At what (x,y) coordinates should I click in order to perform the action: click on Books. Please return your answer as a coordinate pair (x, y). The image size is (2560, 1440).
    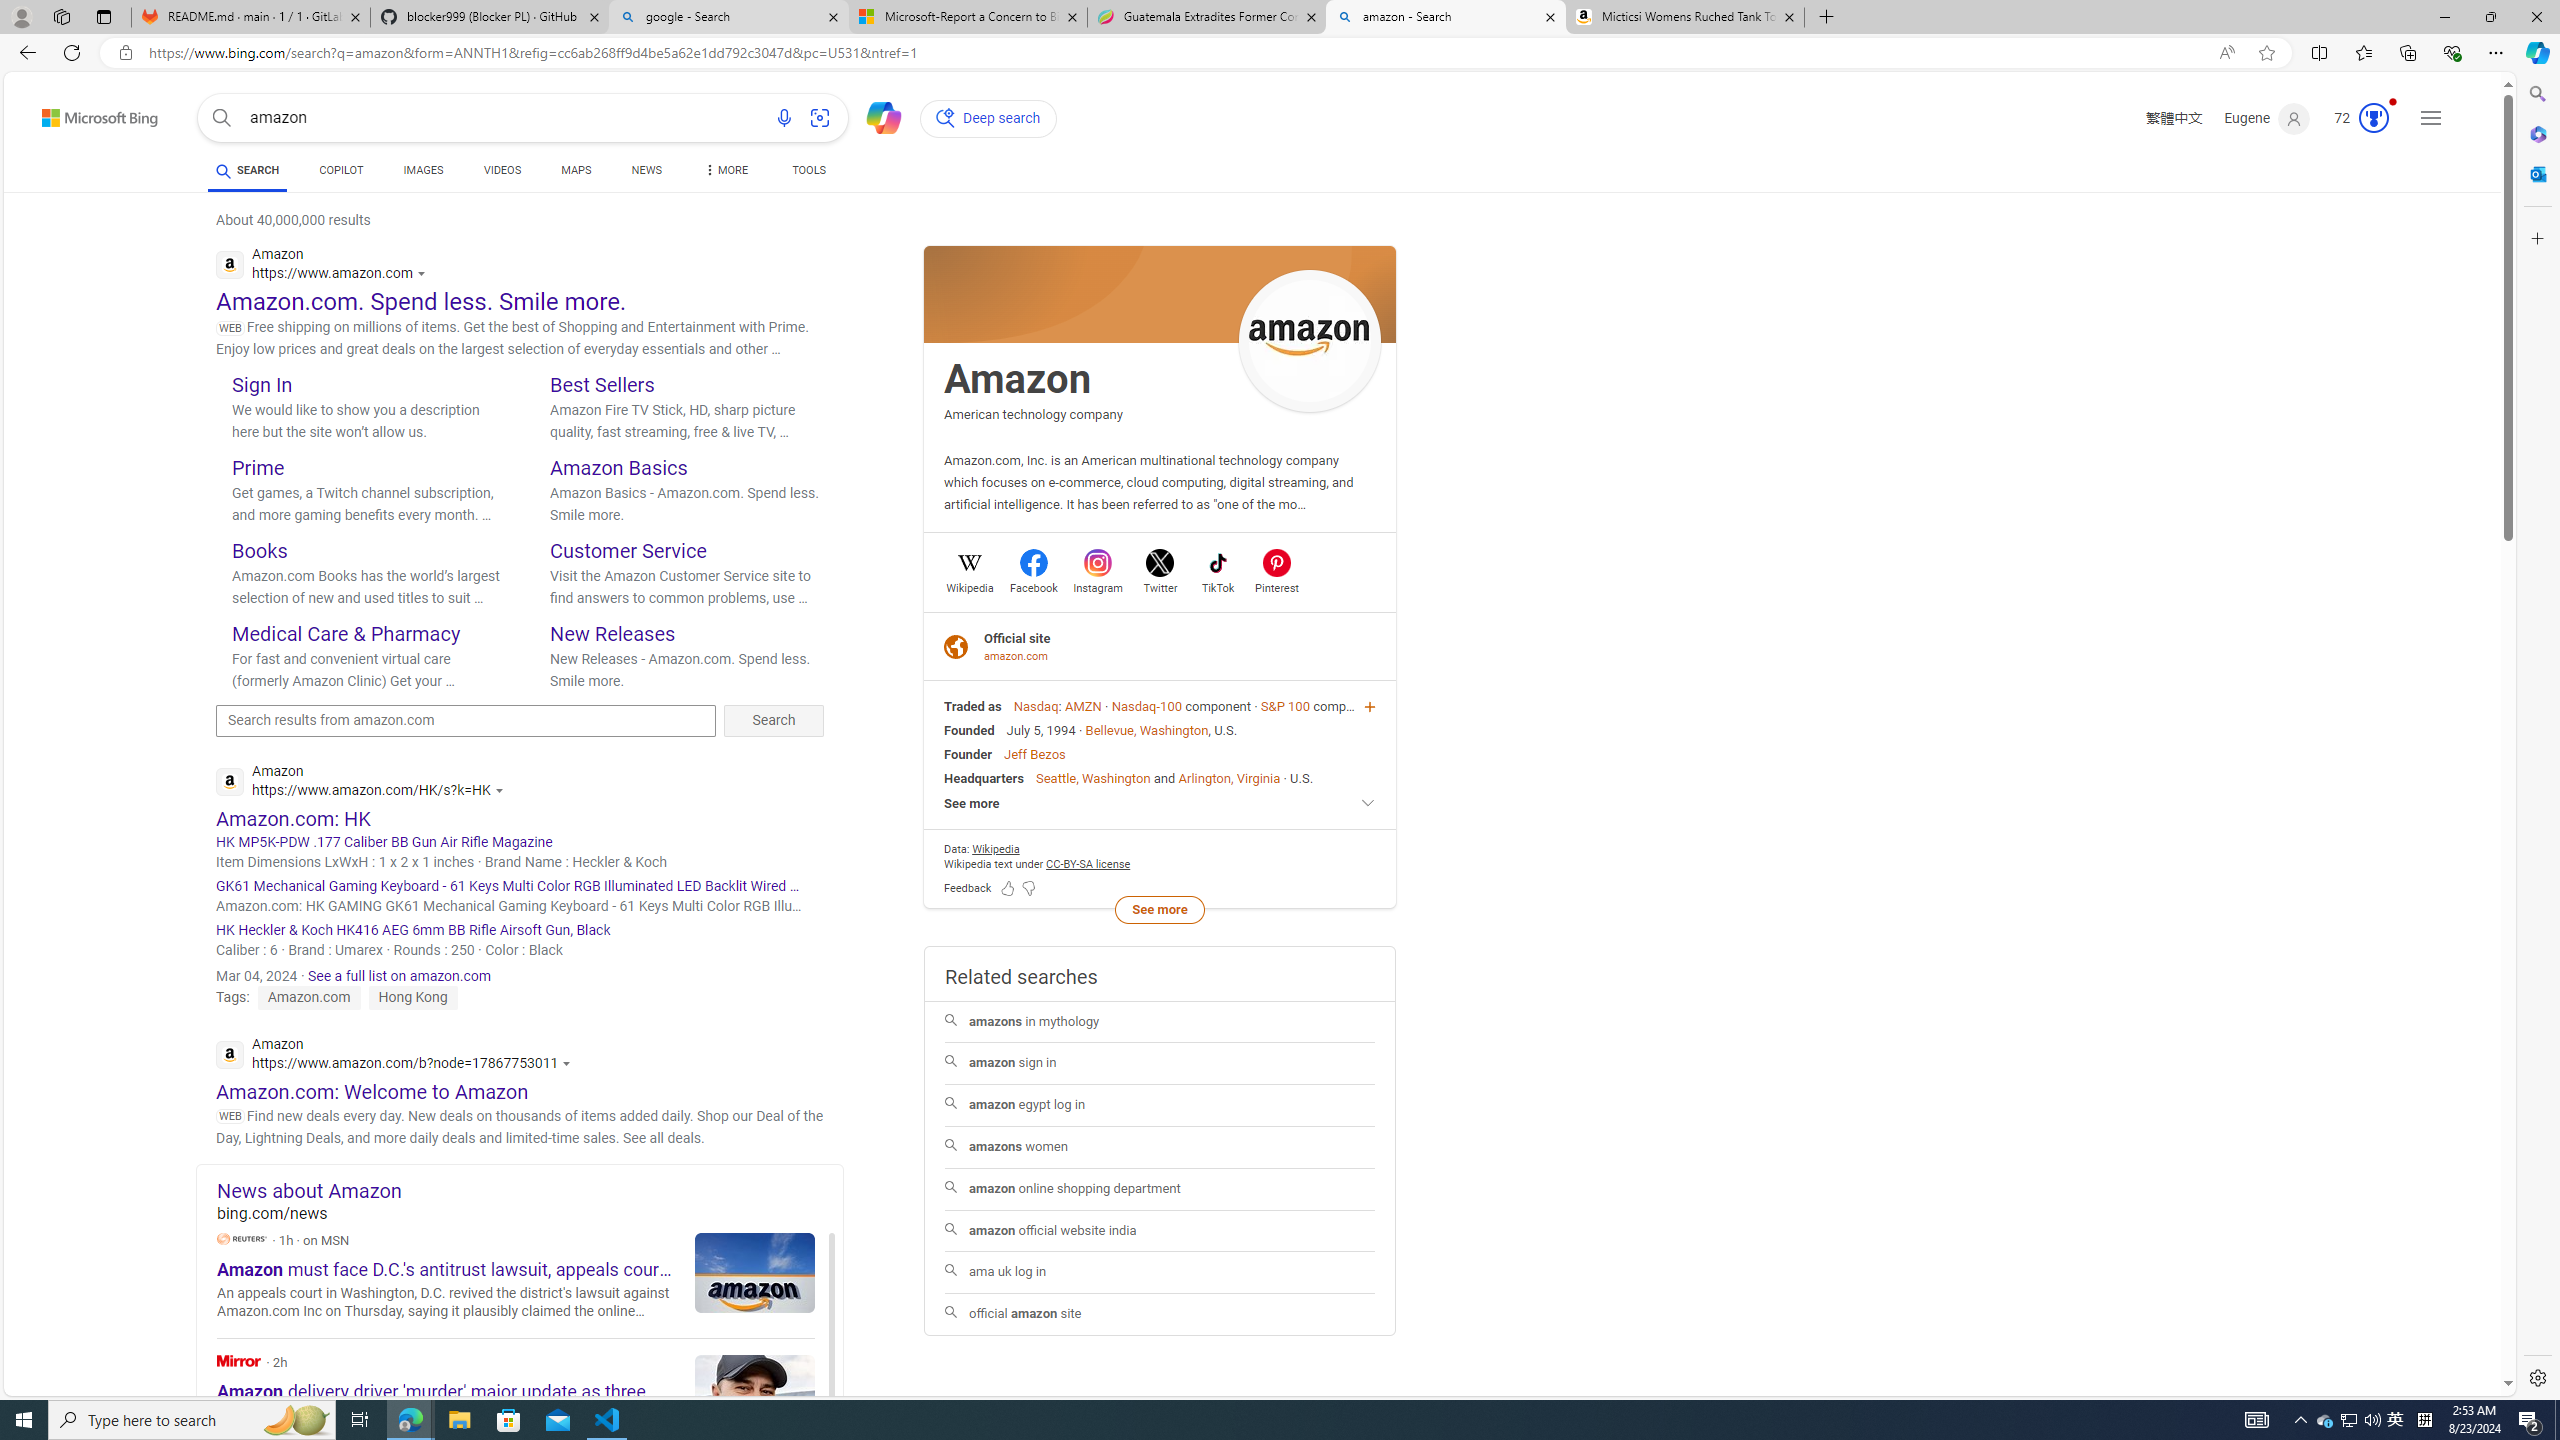
    Looking at the image, I should click on (259, 550).